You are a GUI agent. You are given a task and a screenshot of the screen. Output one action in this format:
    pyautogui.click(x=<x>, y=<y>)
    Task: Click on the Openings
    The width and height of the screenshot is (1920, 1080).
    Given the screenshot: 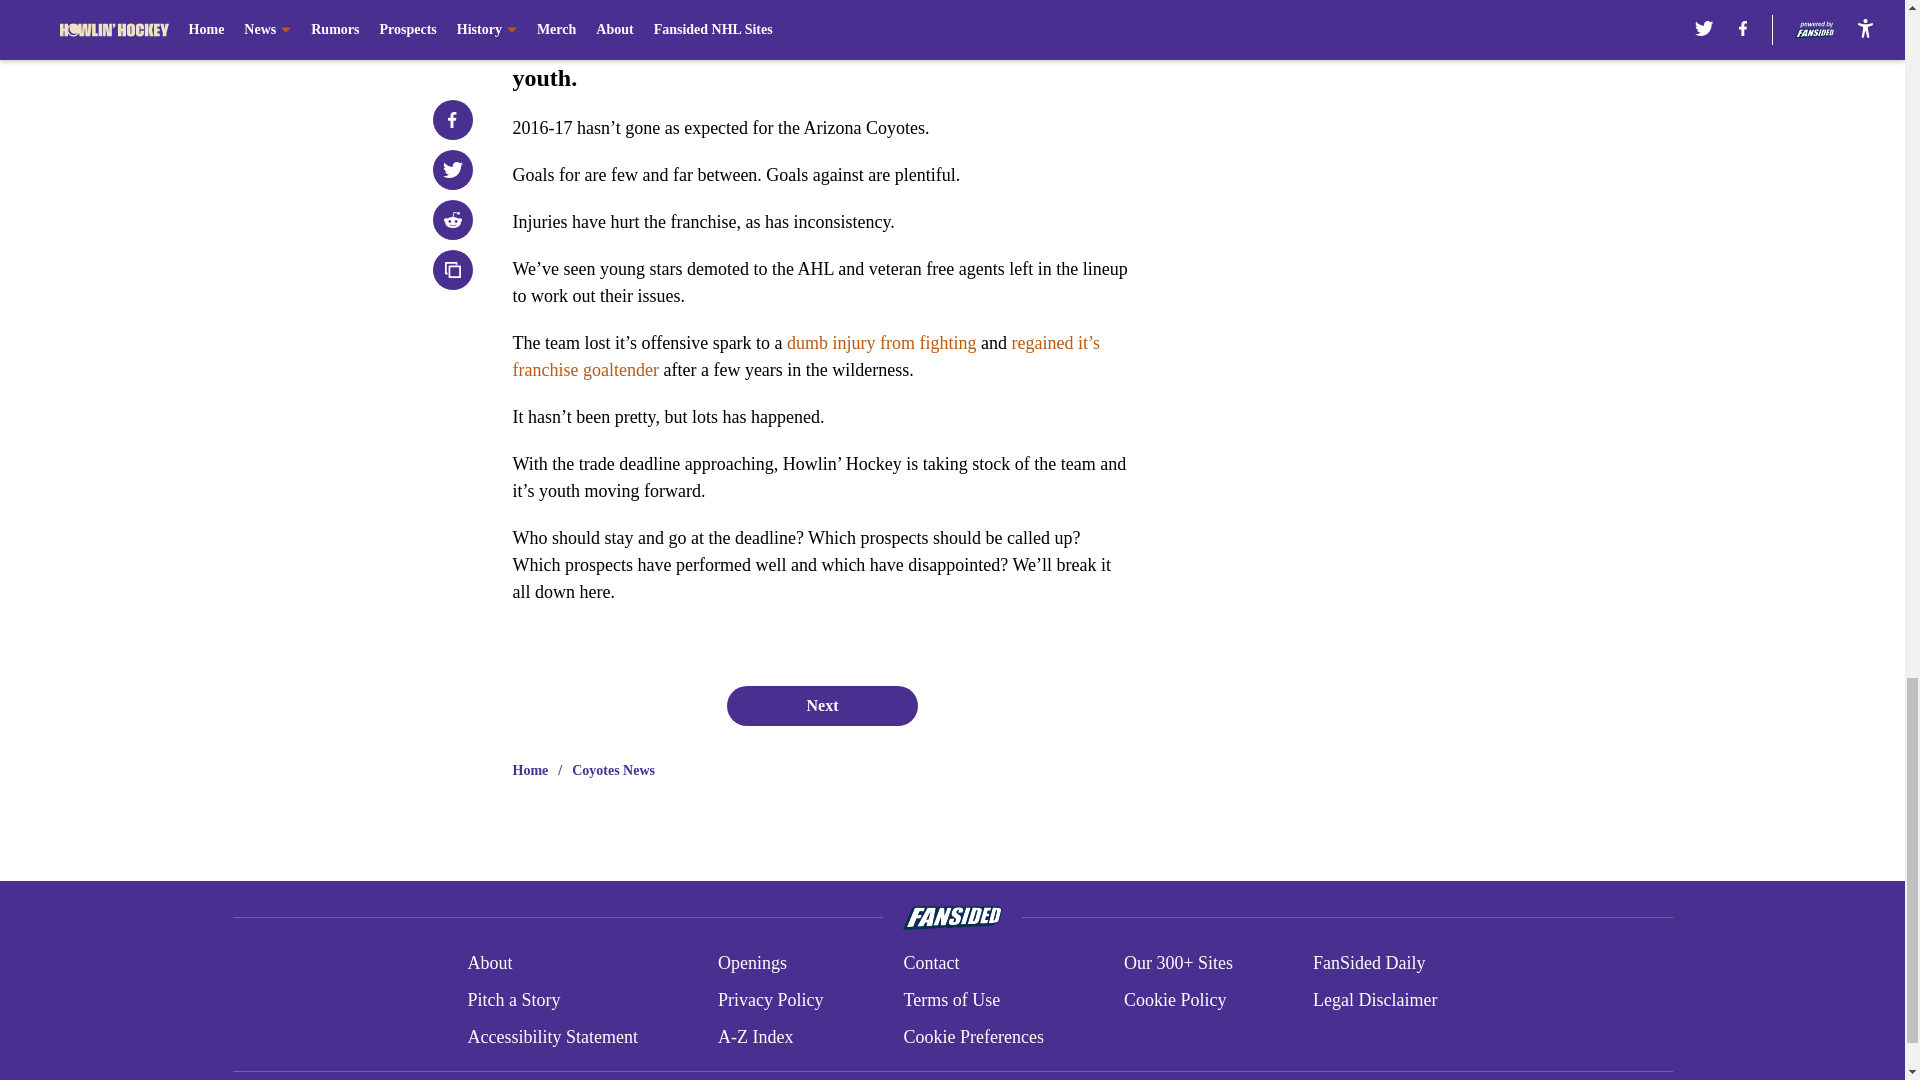 What is the action you would take?
    pyautogui.click(x=752, y=962)
    